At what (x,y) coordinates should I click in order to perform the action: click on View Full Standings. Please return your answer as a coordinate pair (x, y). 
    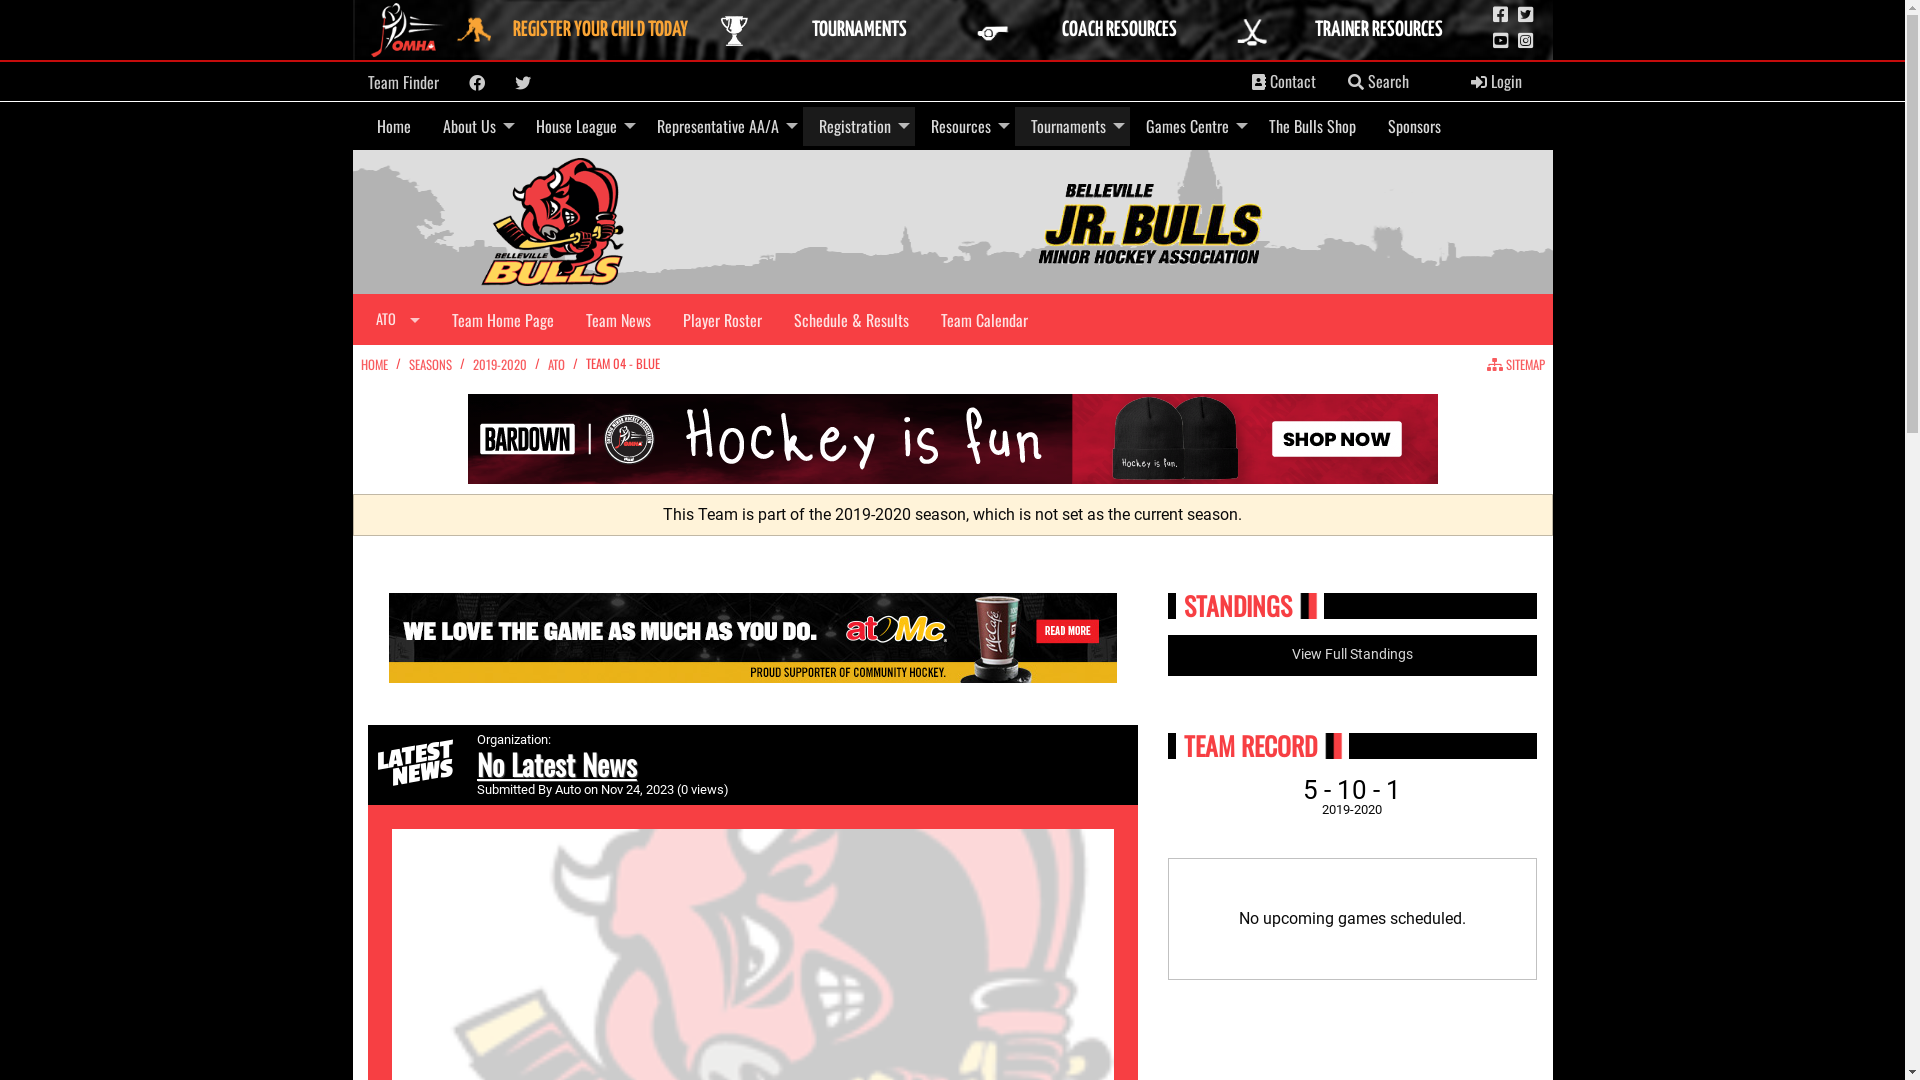
    Looking at the image, I should click on (1353, 655).